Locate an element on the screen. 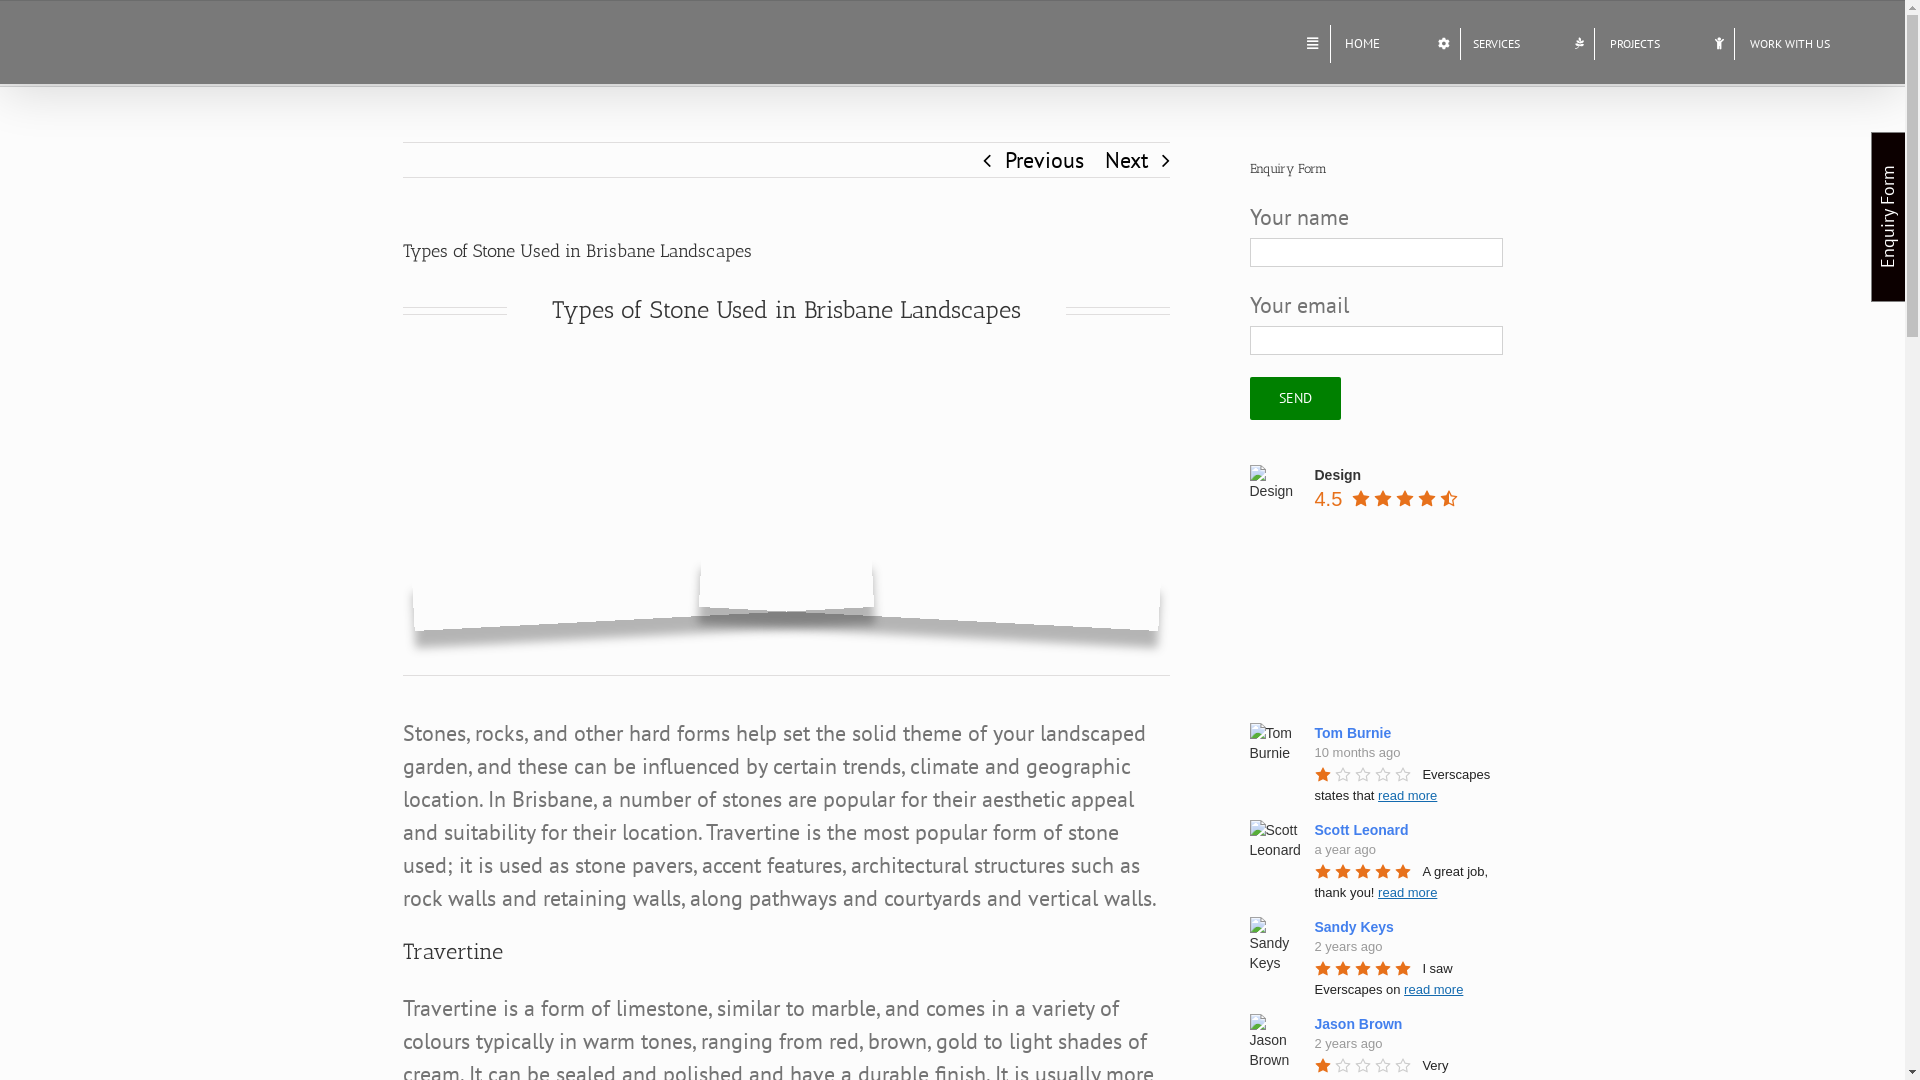  types-of-stone-brisbane-landscapes is located at coordinates (786, 496).